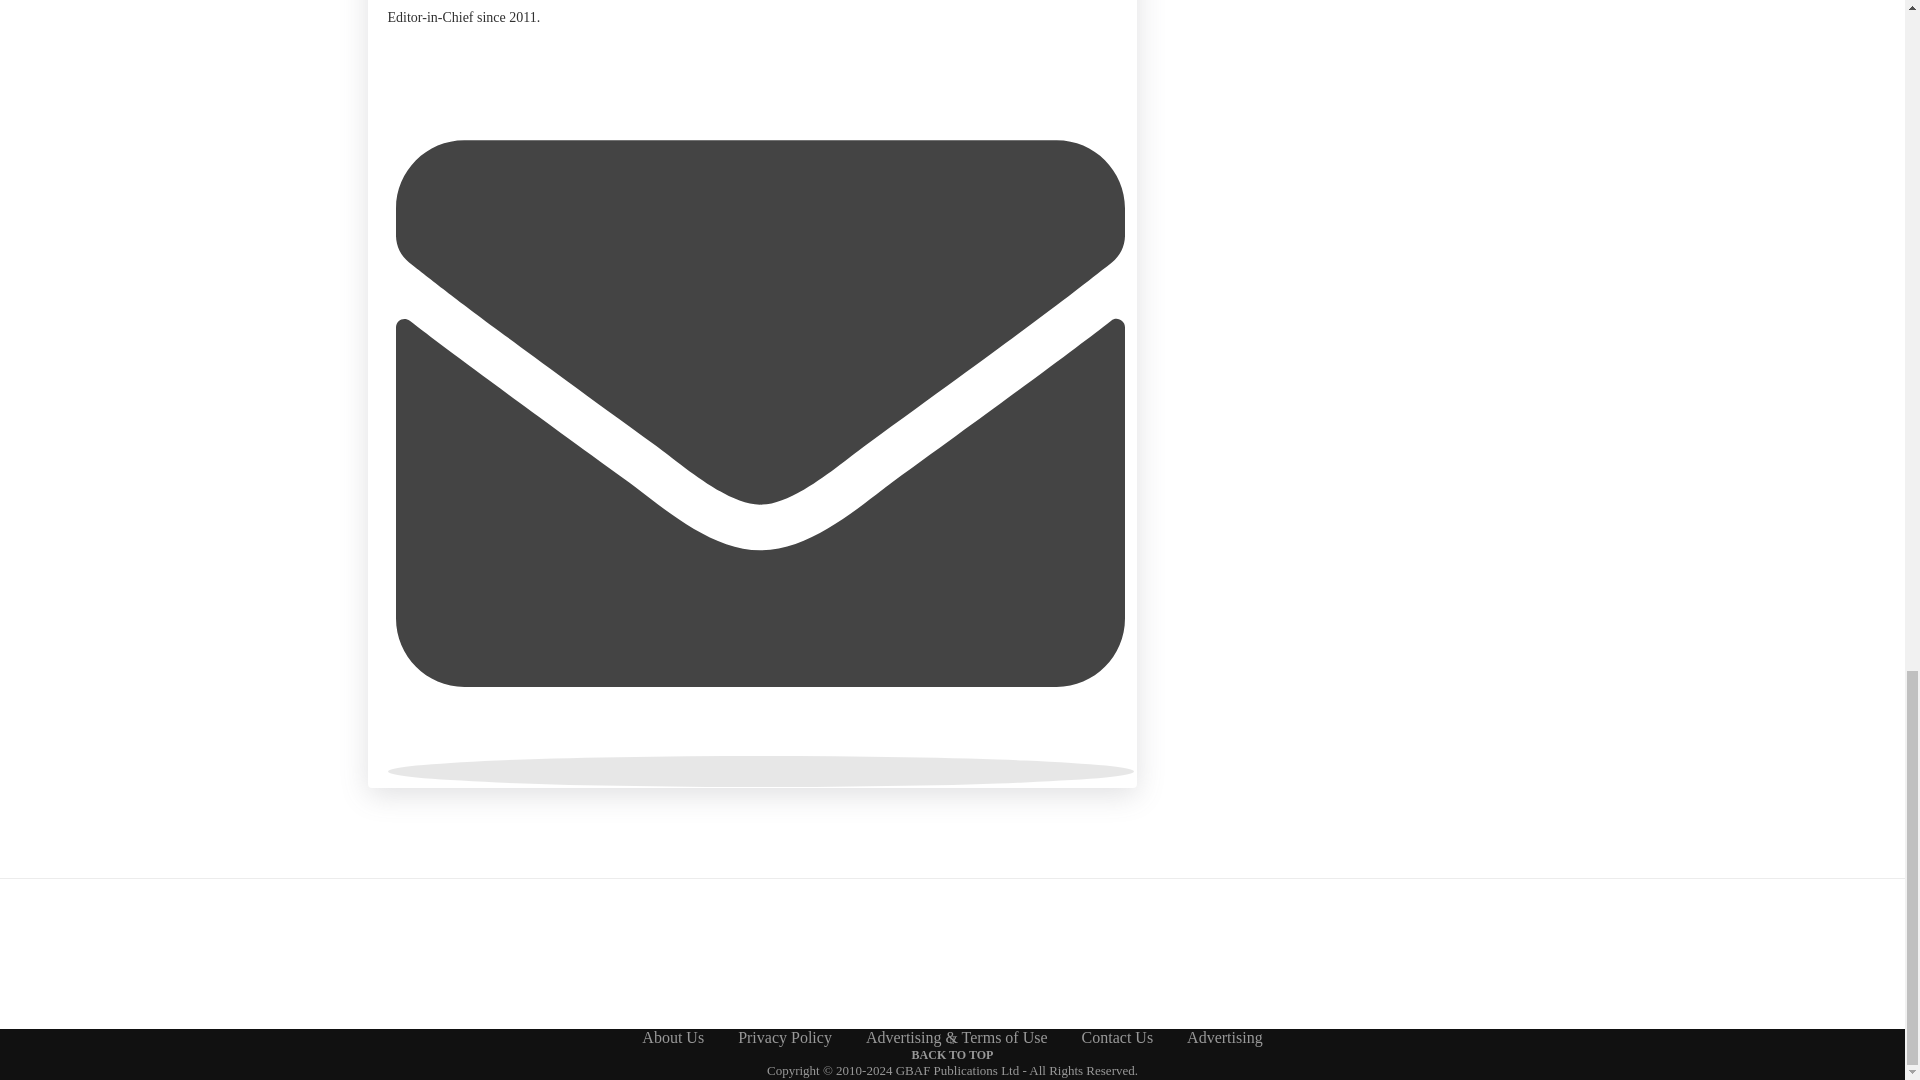 Image resolution: width=1920 pixels, height=1080 pixels. I want to click on Advertising, so click(1224, 1038).